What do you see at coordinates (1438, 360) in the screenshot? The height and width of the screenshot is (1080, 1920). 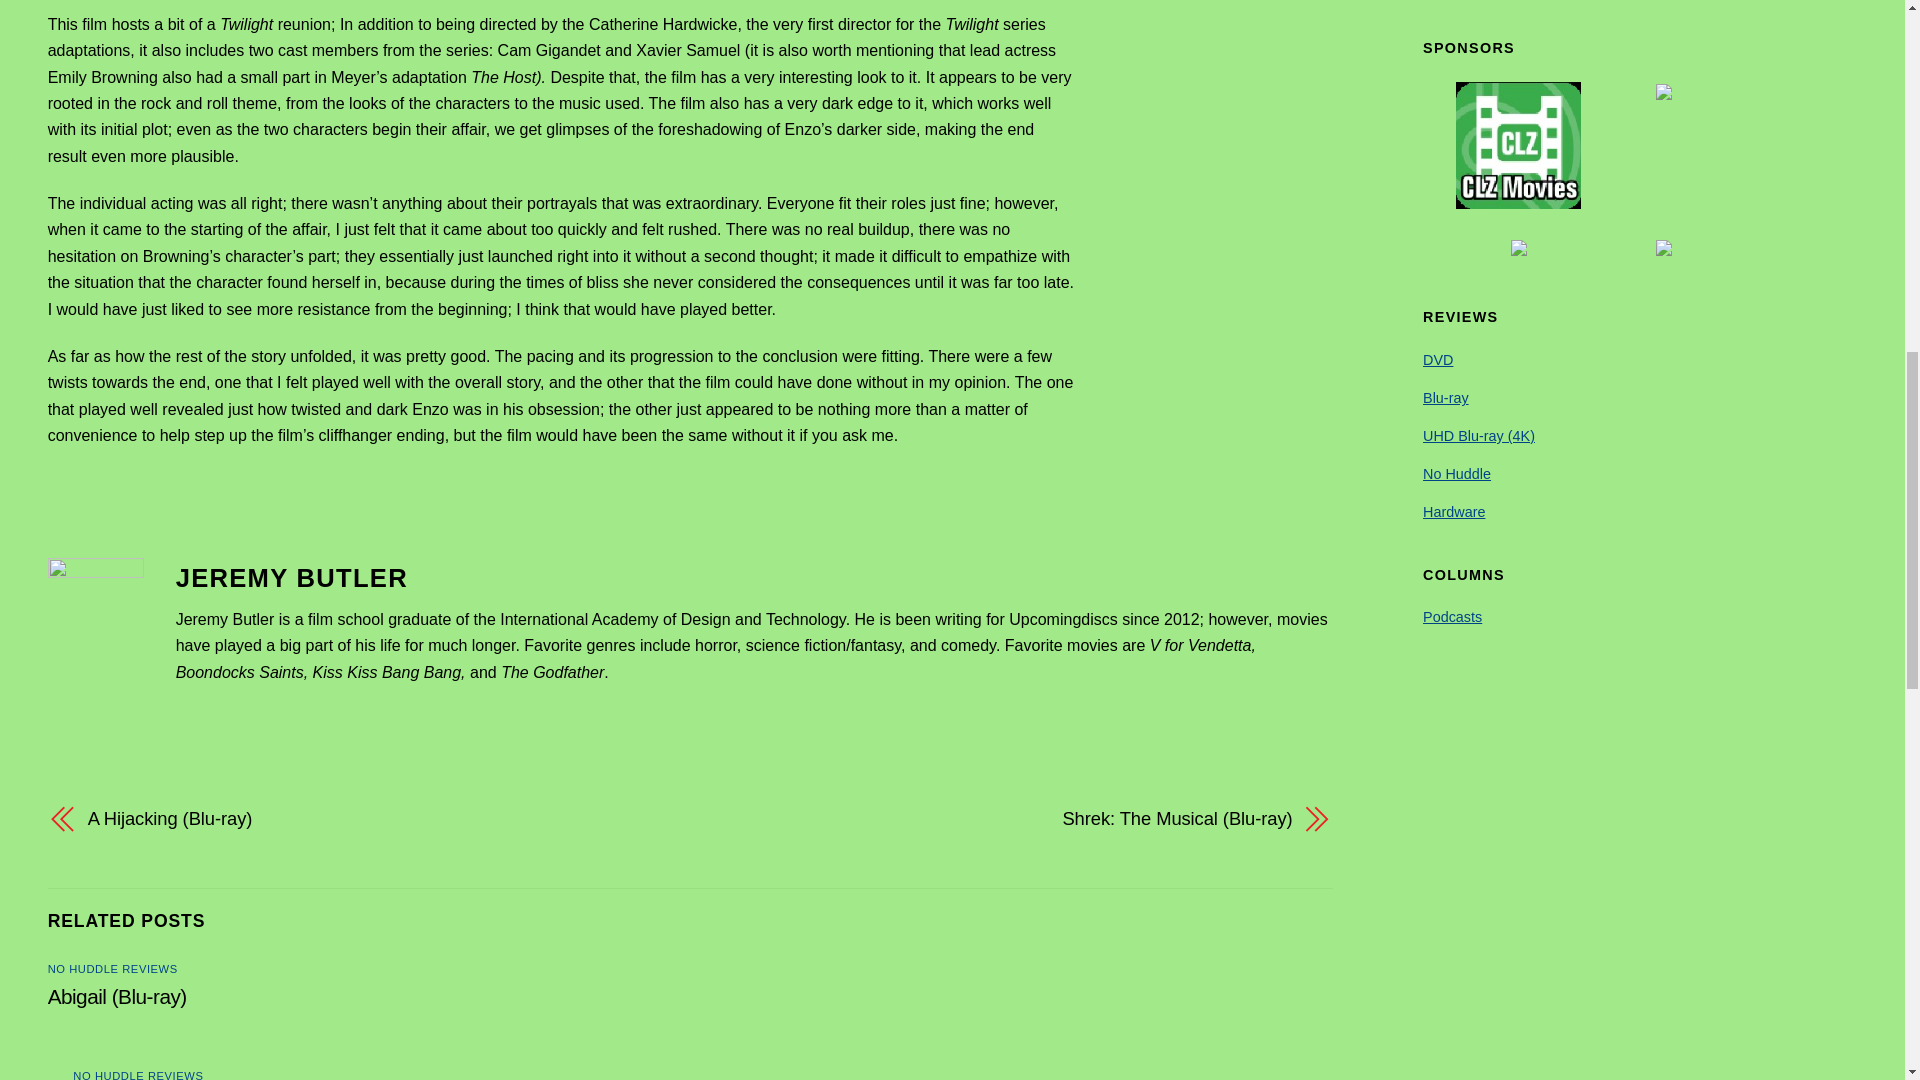 I see `DVD` at bounding box center [1438, 360].